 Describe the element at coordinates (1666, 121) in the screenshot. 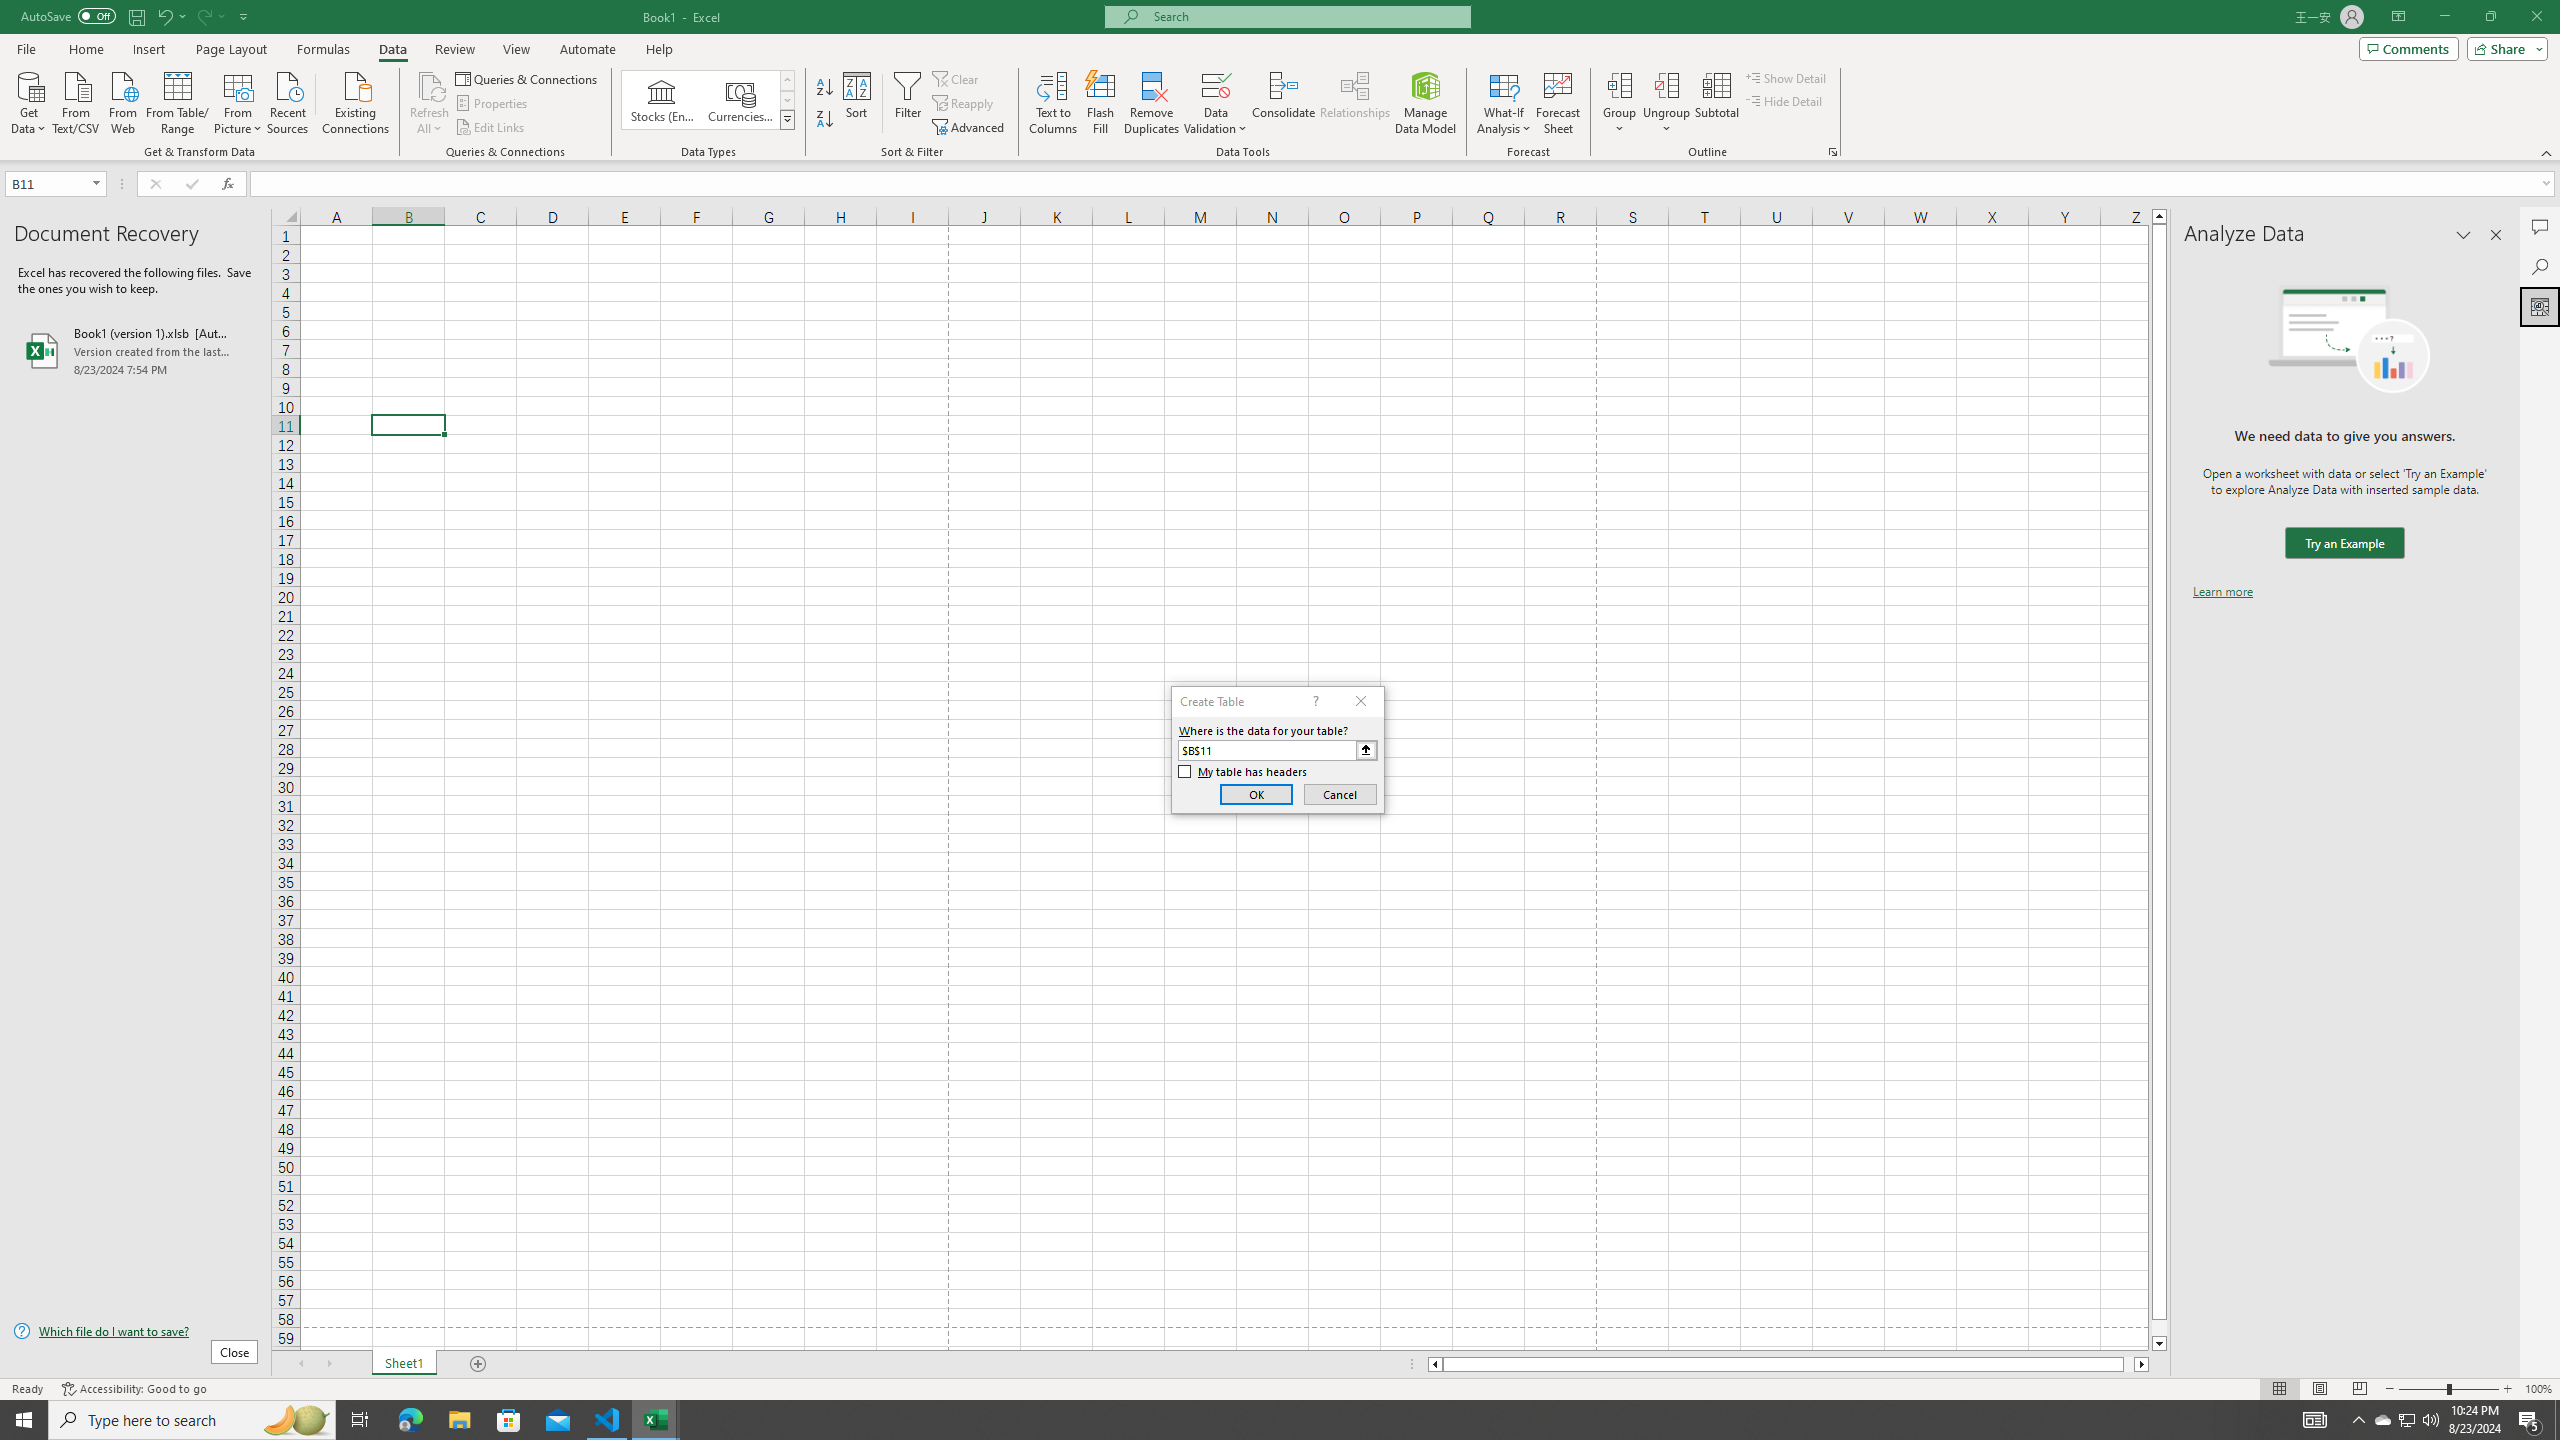

I see `More Options` at that location.